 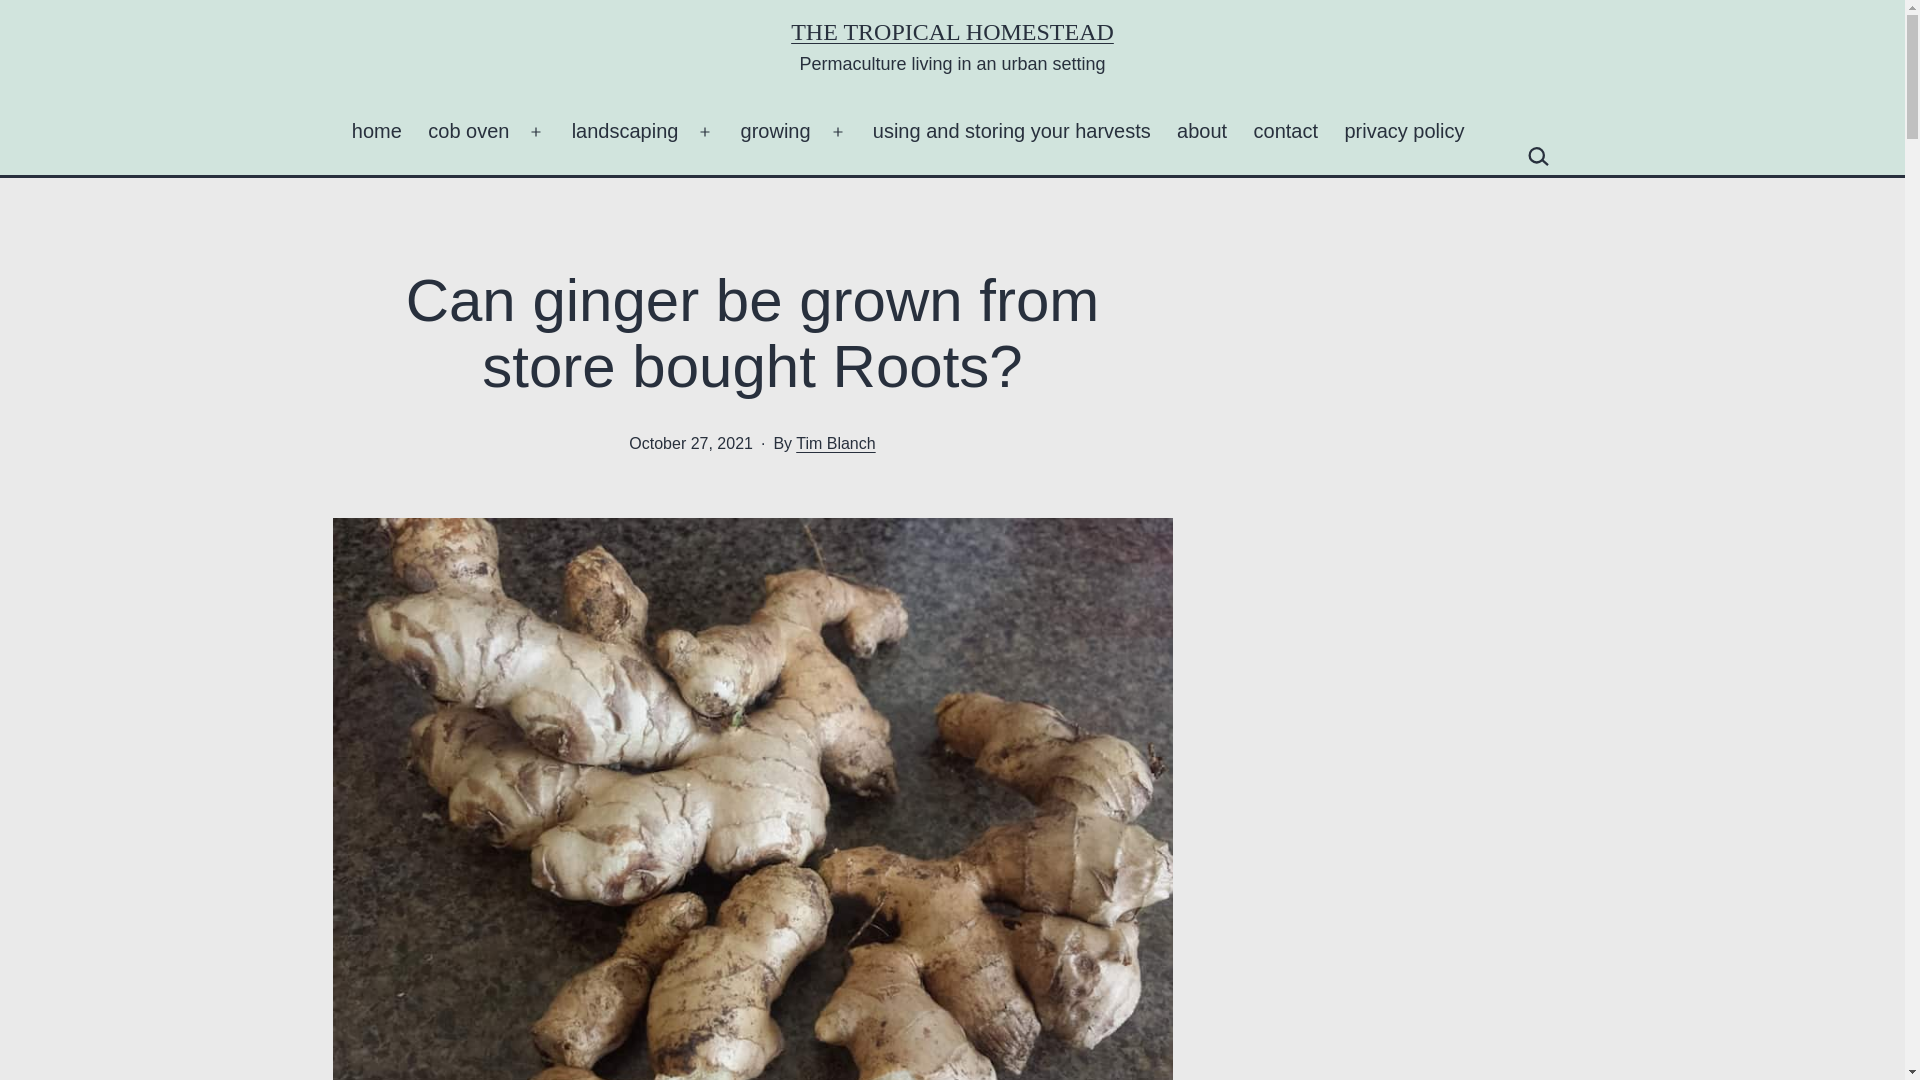 What do you see at coordinates (1202, 131) in the screenshot?
I see `about` at bounding box center [1202, 131].